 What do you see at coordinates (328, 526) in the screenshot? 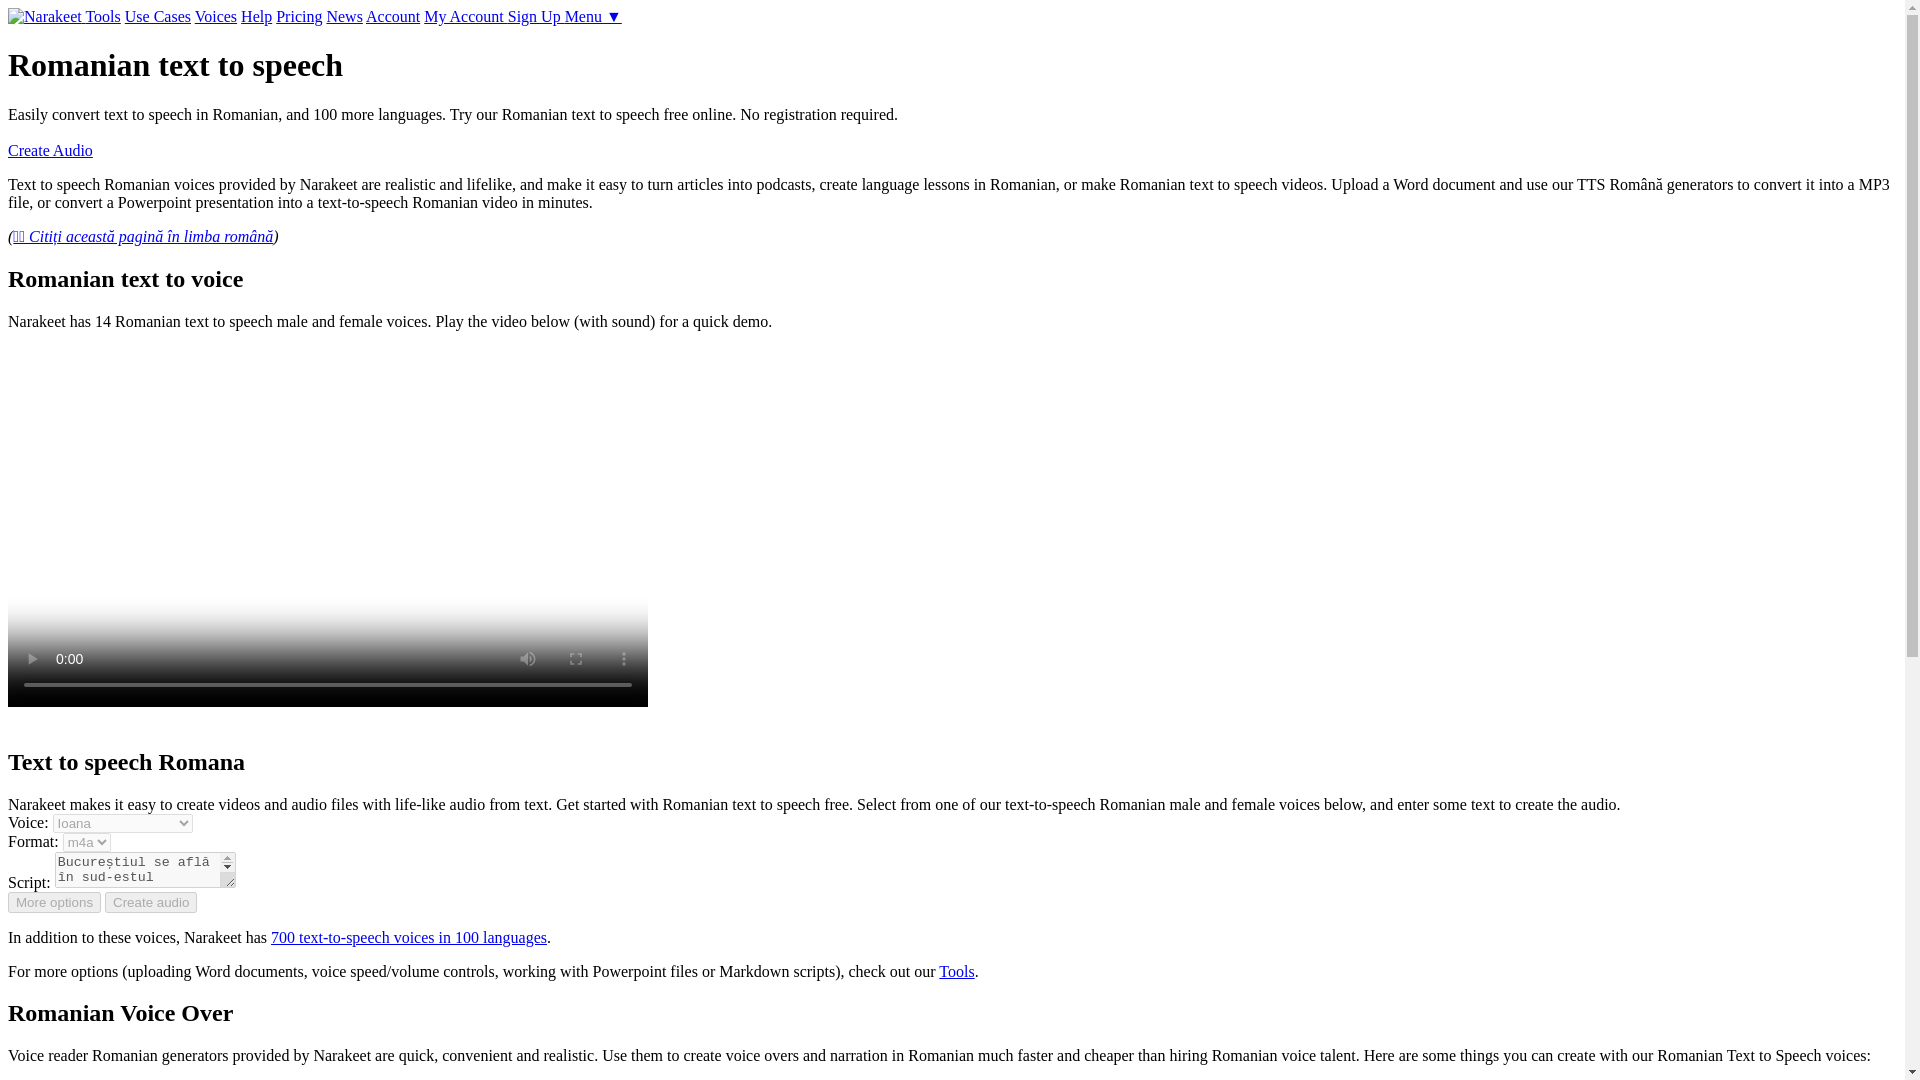
I see `Text To Speech Romanian` at bounding box center [328, 526].